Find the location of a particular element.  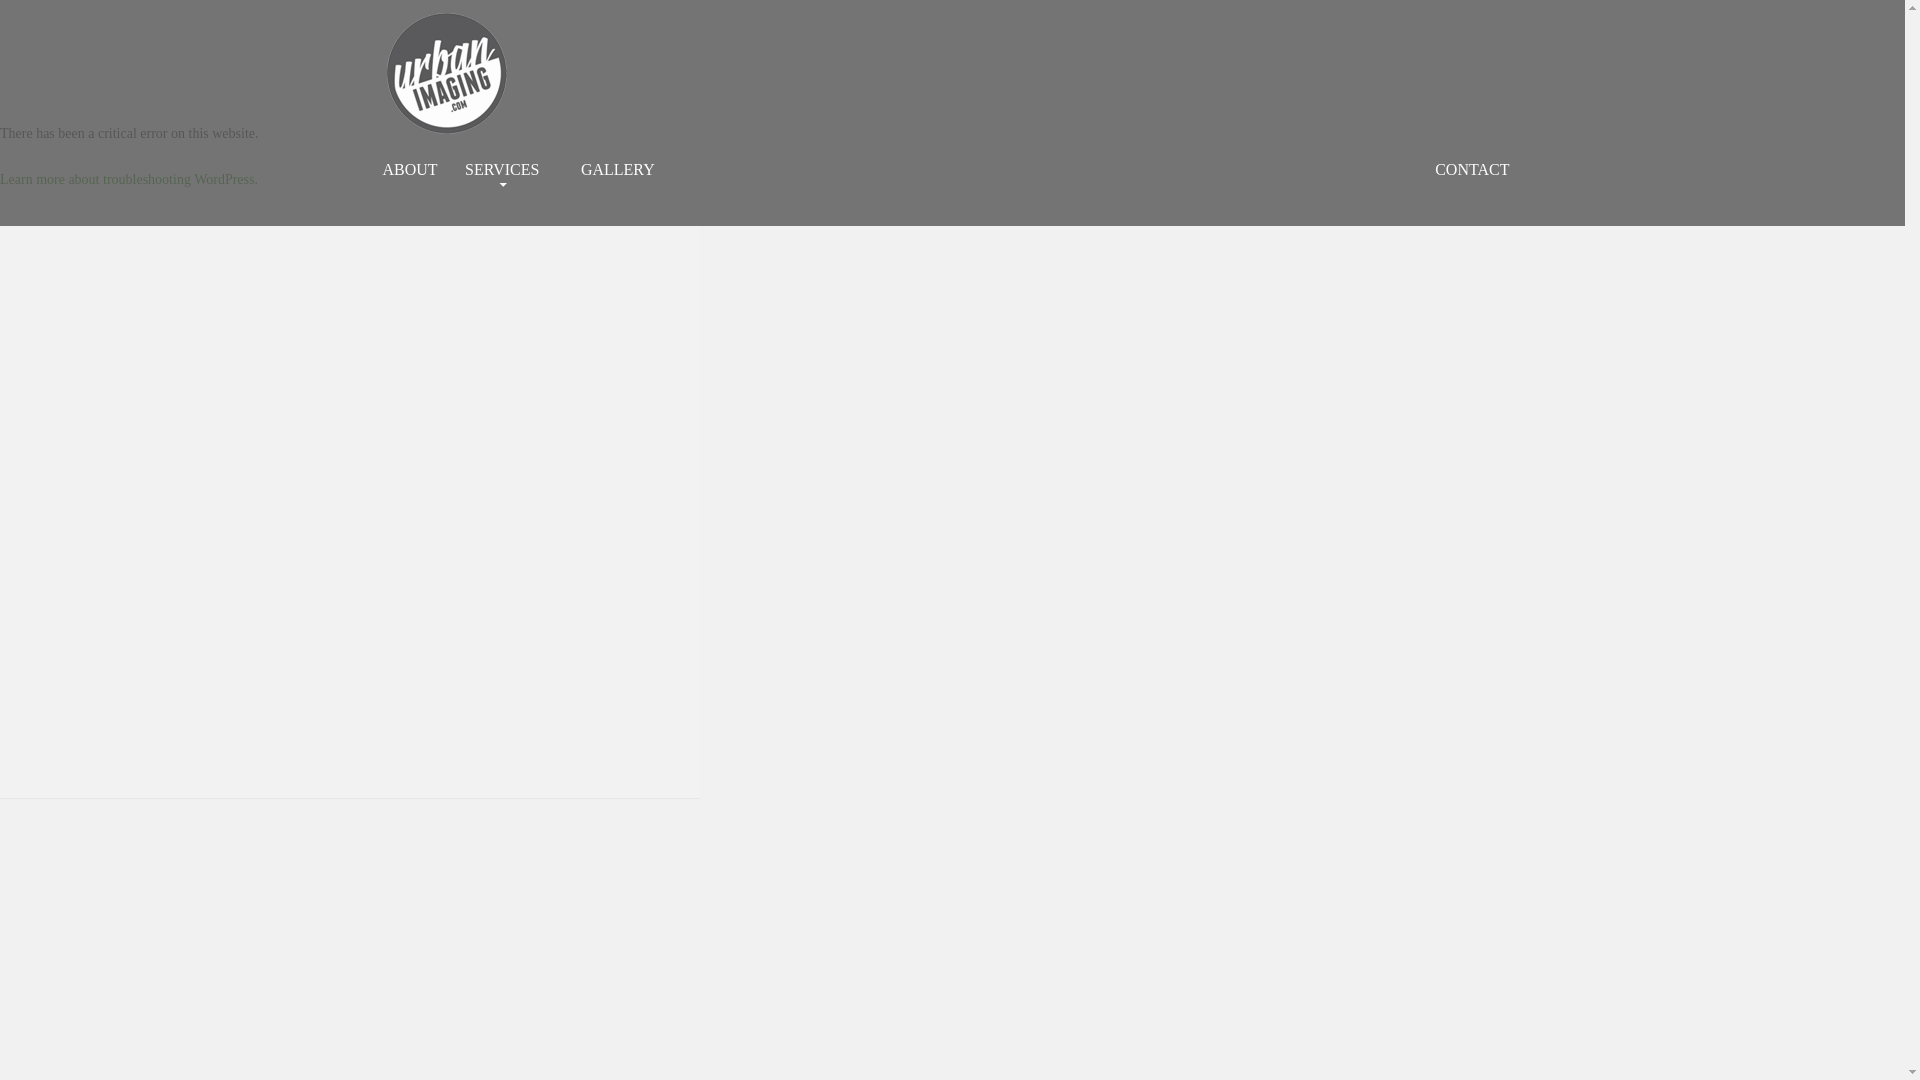

GALLERY is located at coordinates (617, 170).